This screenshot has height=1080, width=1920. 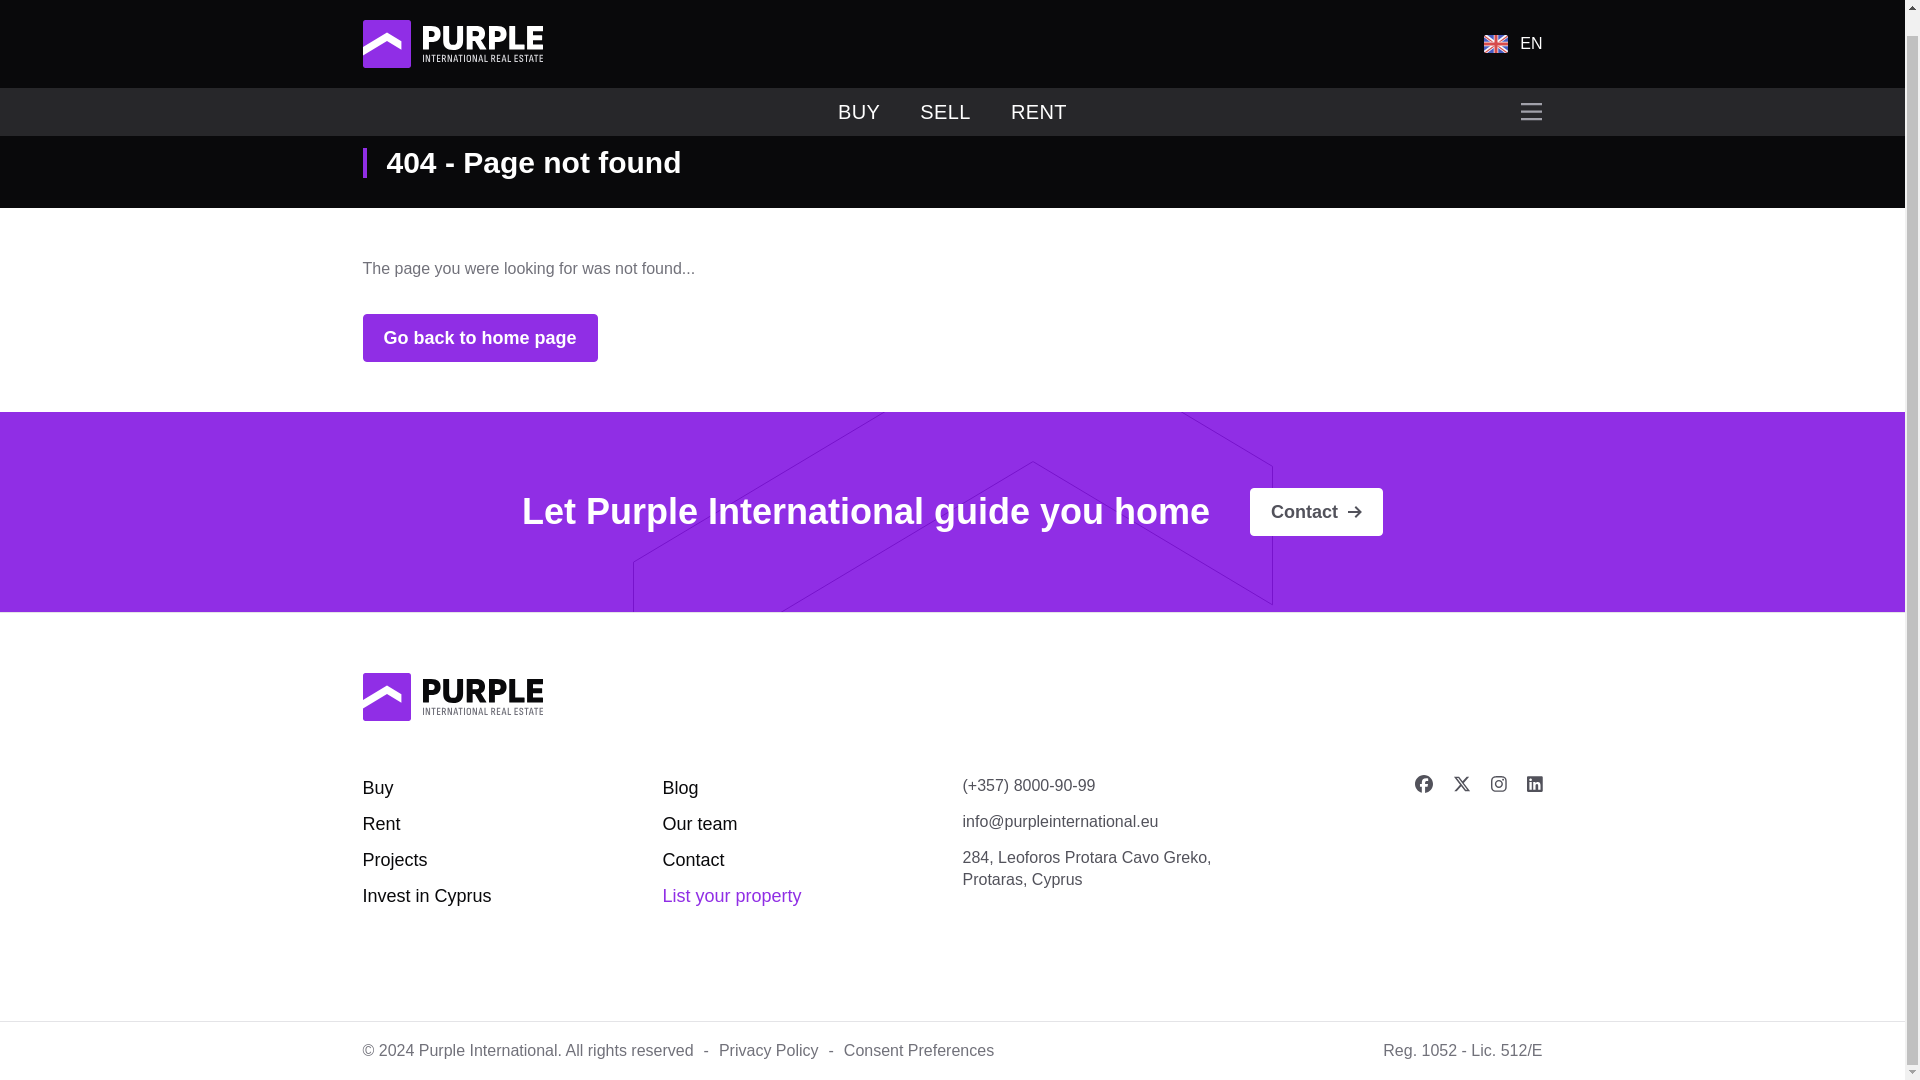 I want to click on Invest in Cyprus, so click(x=426, y=896).